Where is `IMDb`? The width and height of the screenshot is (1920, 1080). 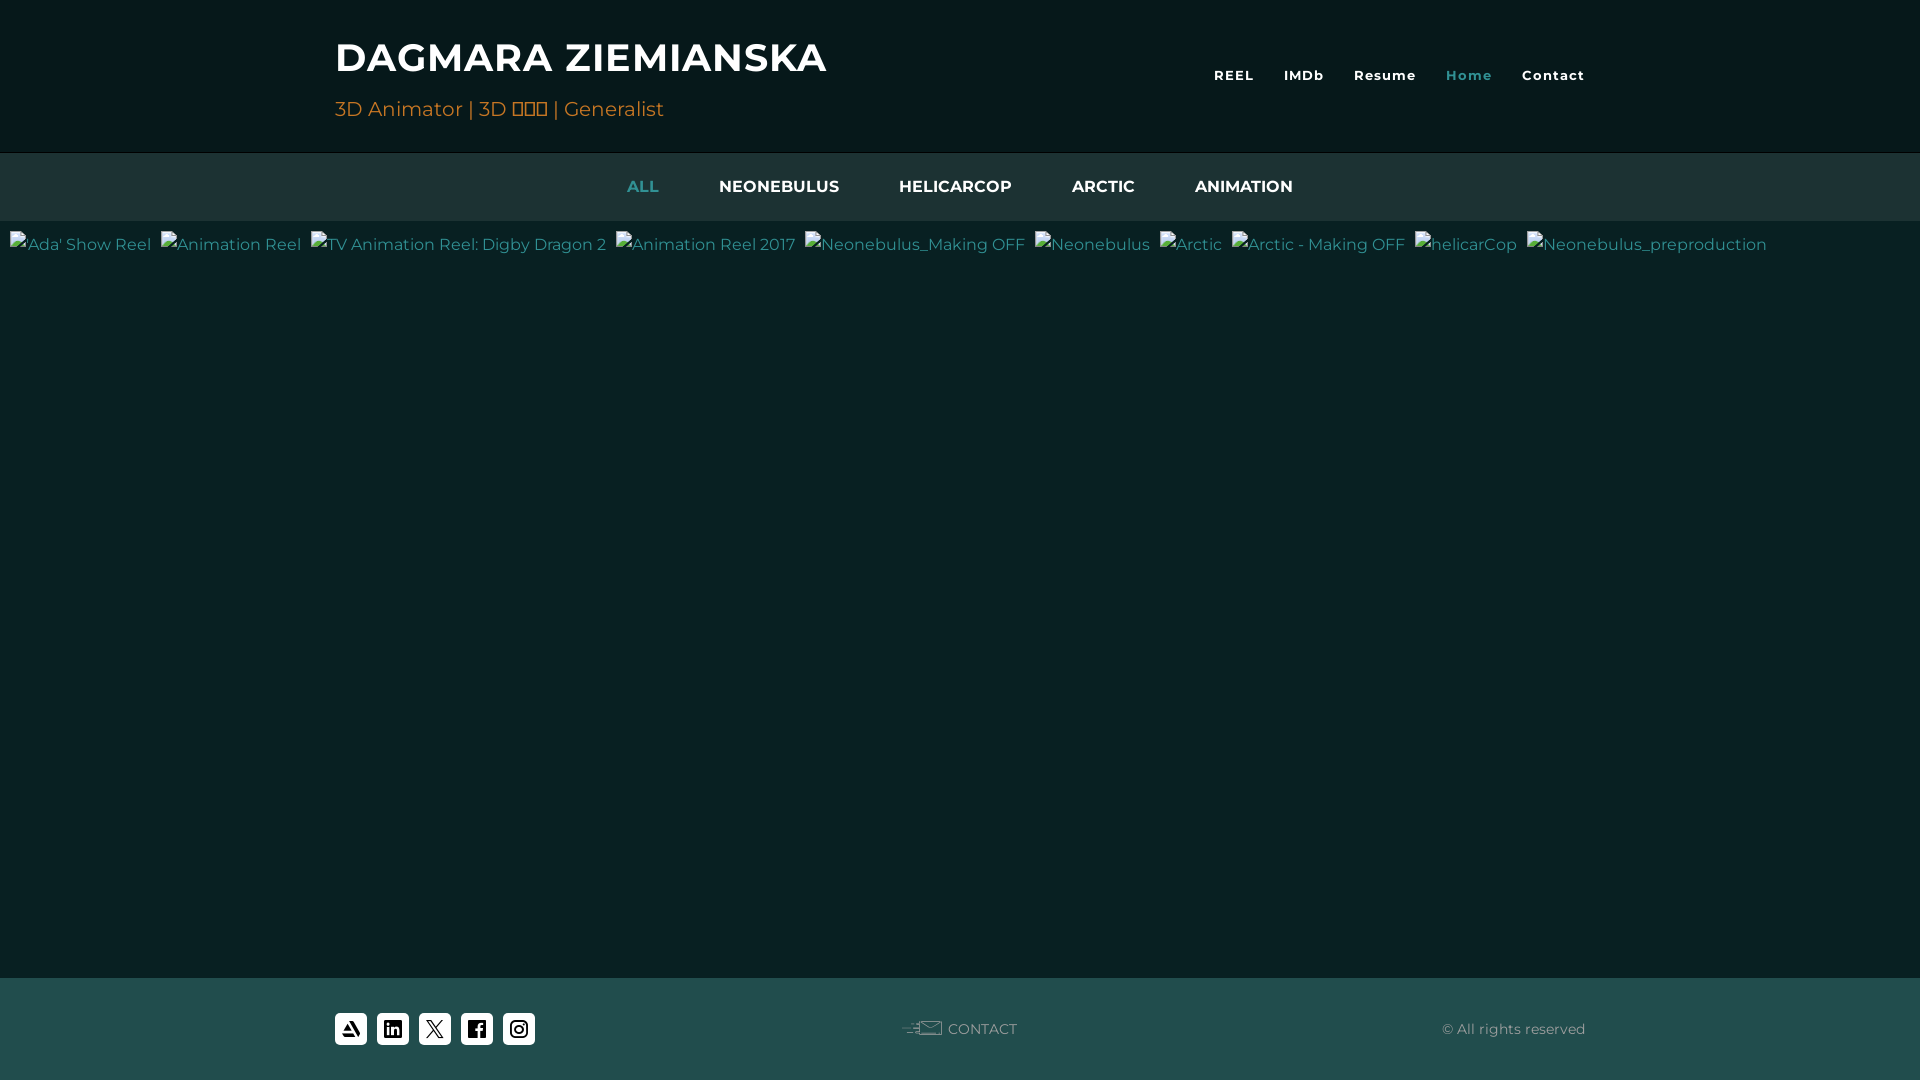
IMDb is located at coordinates (1304, 75).